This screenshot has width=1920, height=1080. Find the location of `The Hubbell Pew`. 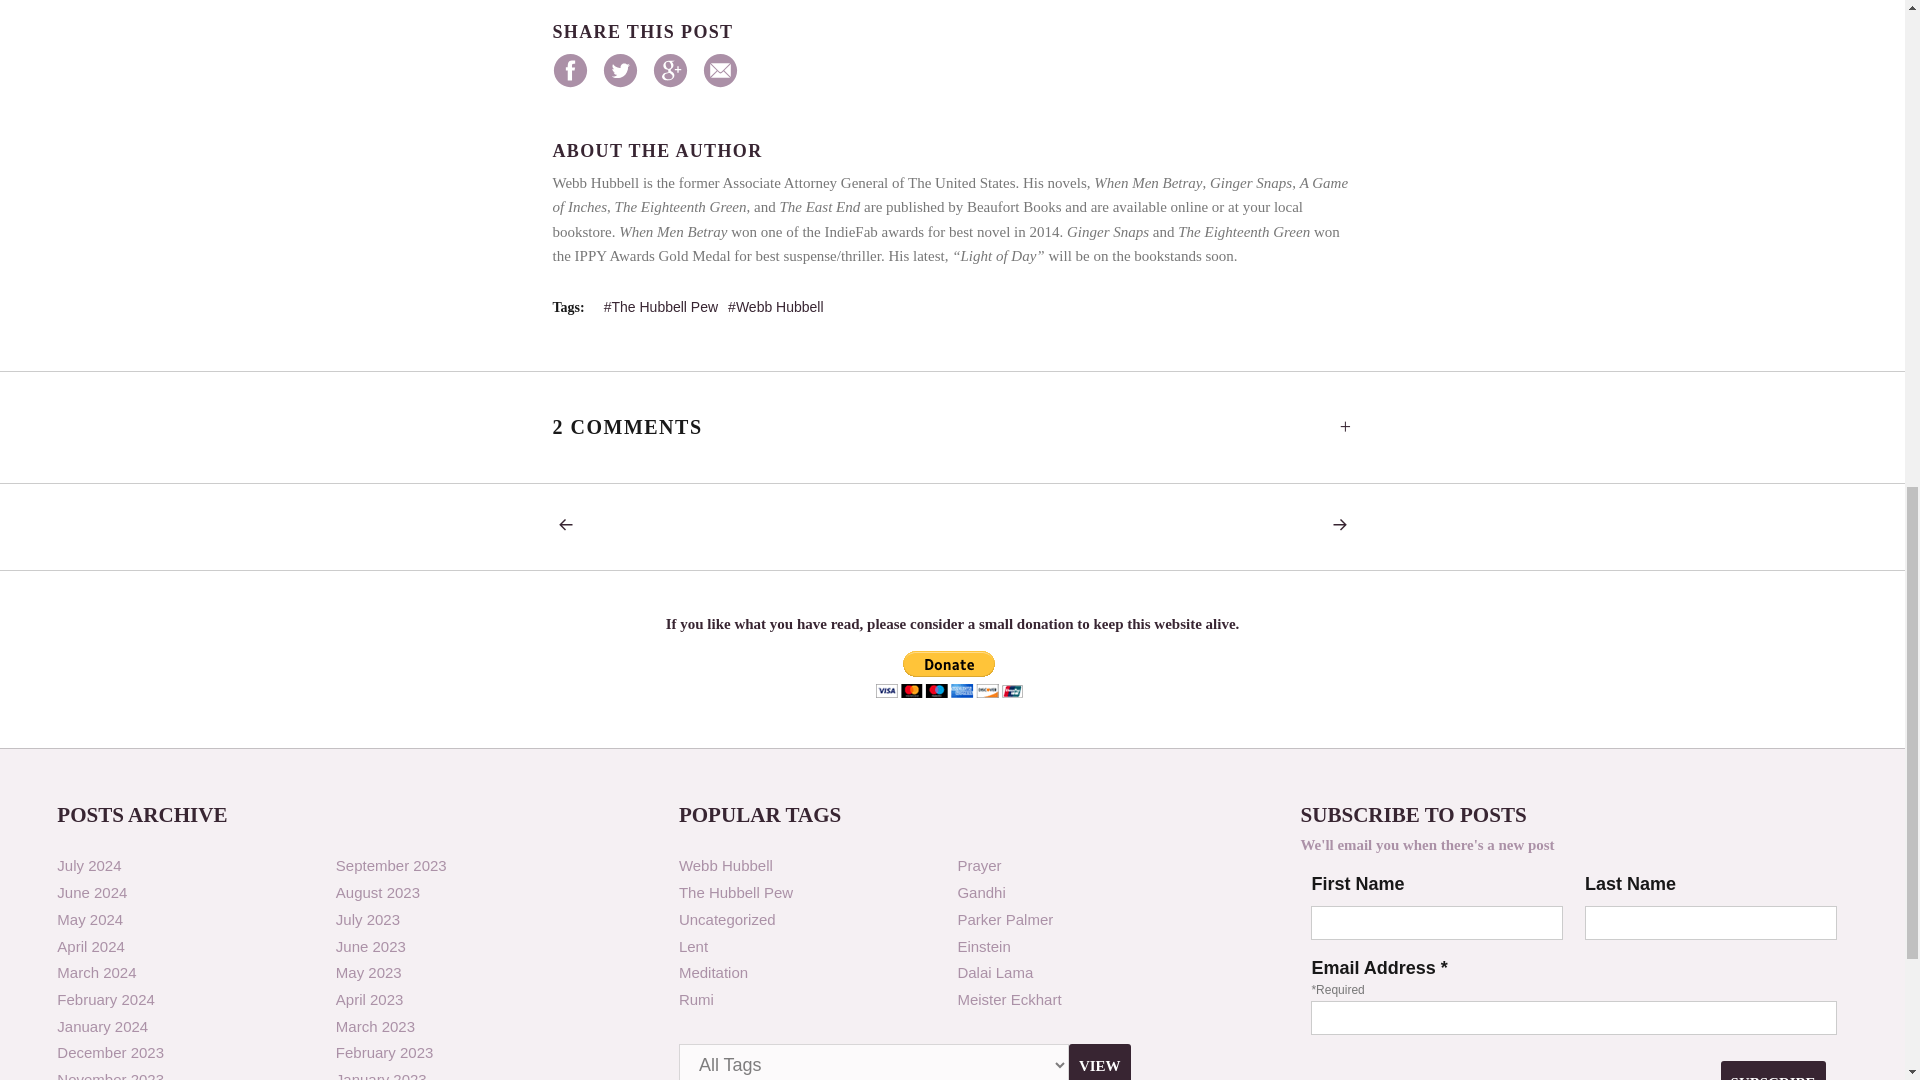

The Hubbell Pew is located at coordinates (661, 307).